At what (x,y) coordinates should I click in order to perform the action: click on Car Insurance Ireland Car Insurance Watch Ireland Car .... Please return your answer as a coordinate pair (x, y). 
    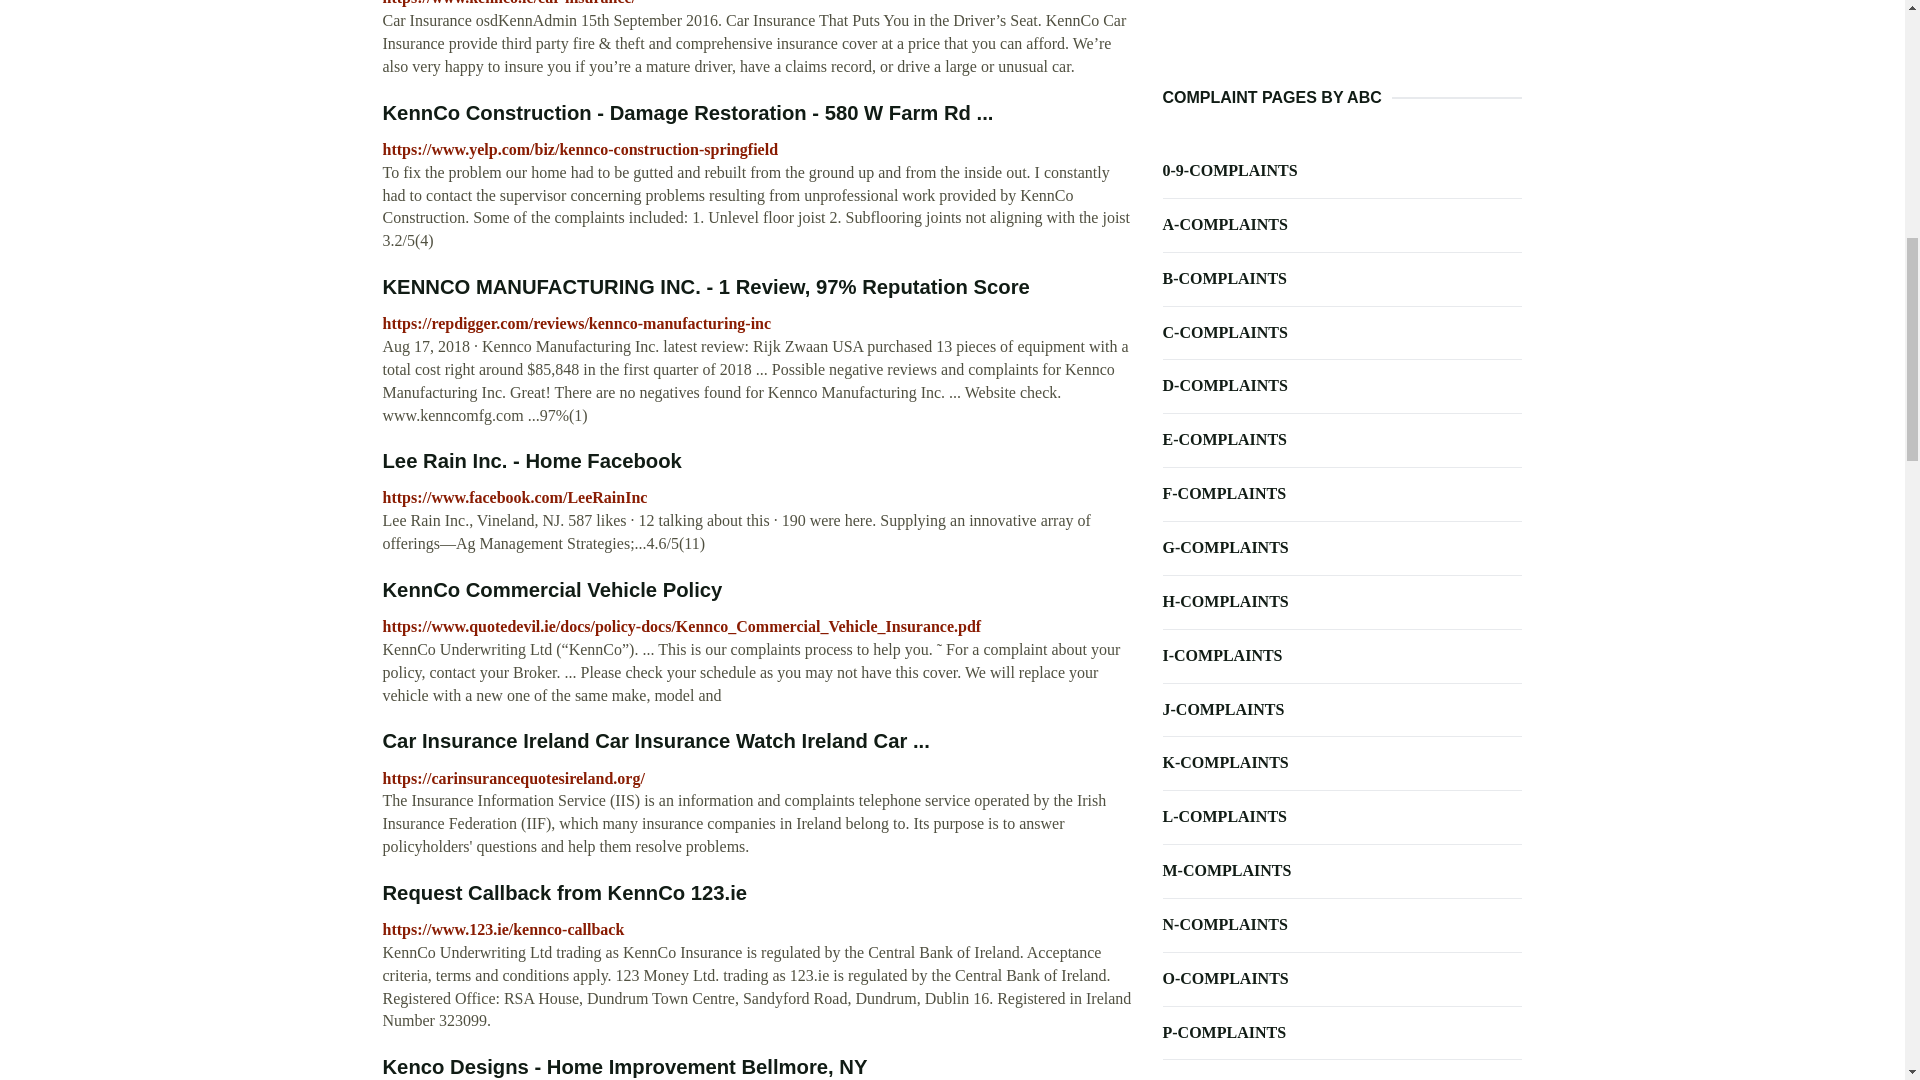
    Looking at the image, I should click on (656, 740).